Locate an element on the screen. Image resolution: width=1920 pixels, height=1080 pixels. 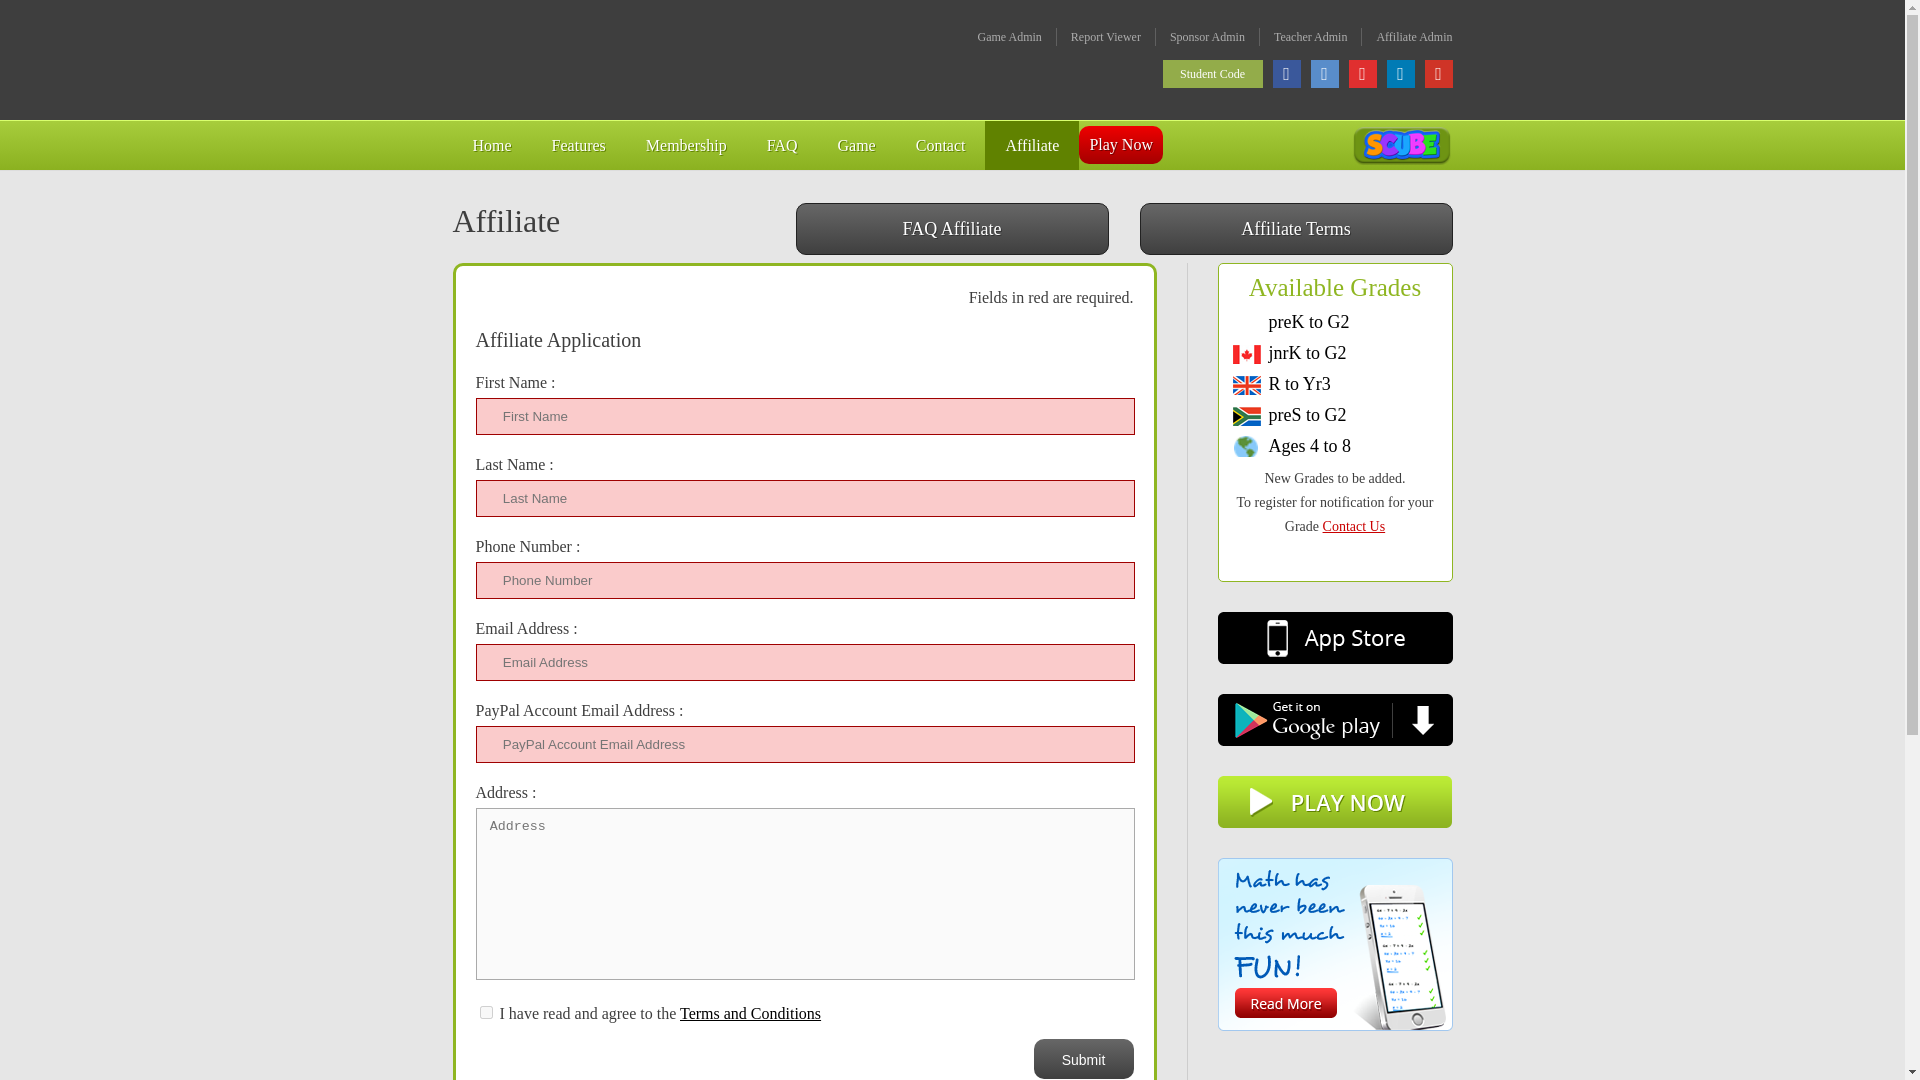
Affiliate Admin is located at coordinates (1414, 37).